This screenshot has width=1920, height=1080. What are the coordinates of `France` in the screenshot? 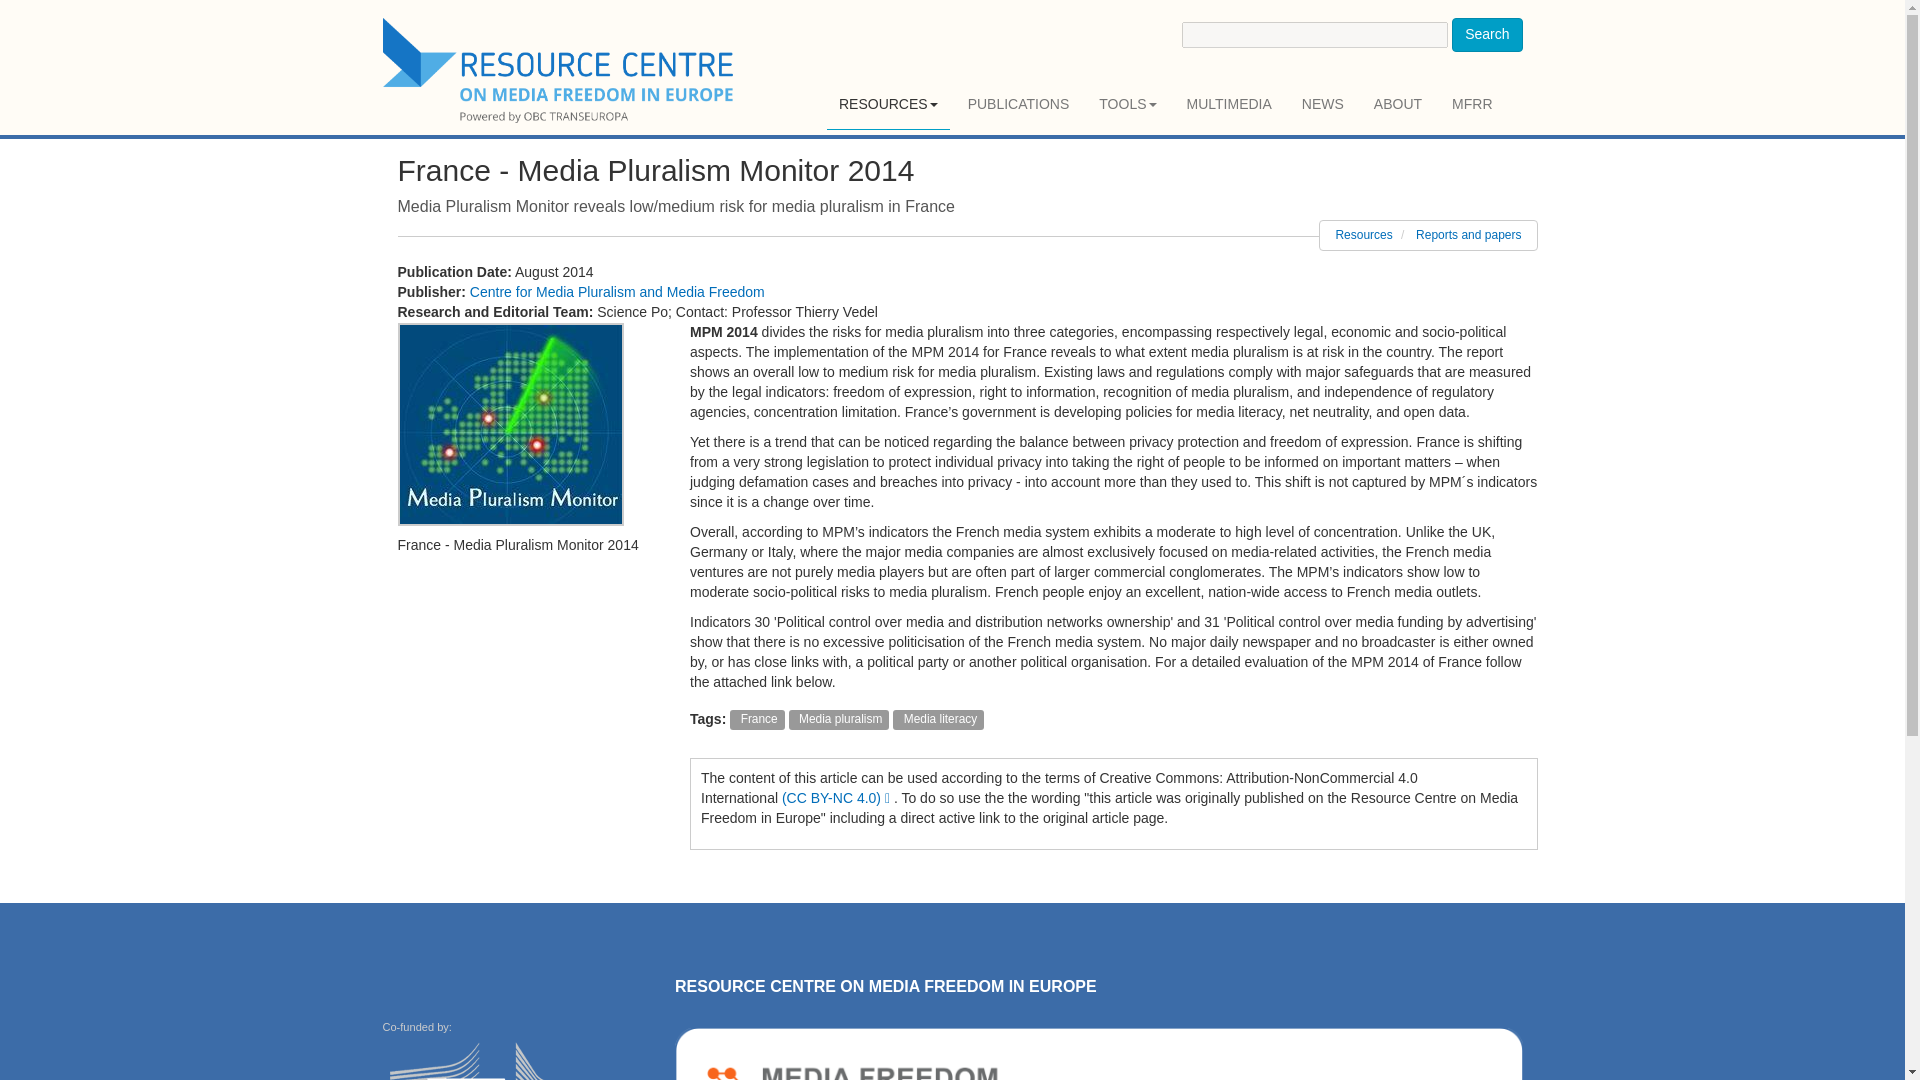 It's located at (757, 718).